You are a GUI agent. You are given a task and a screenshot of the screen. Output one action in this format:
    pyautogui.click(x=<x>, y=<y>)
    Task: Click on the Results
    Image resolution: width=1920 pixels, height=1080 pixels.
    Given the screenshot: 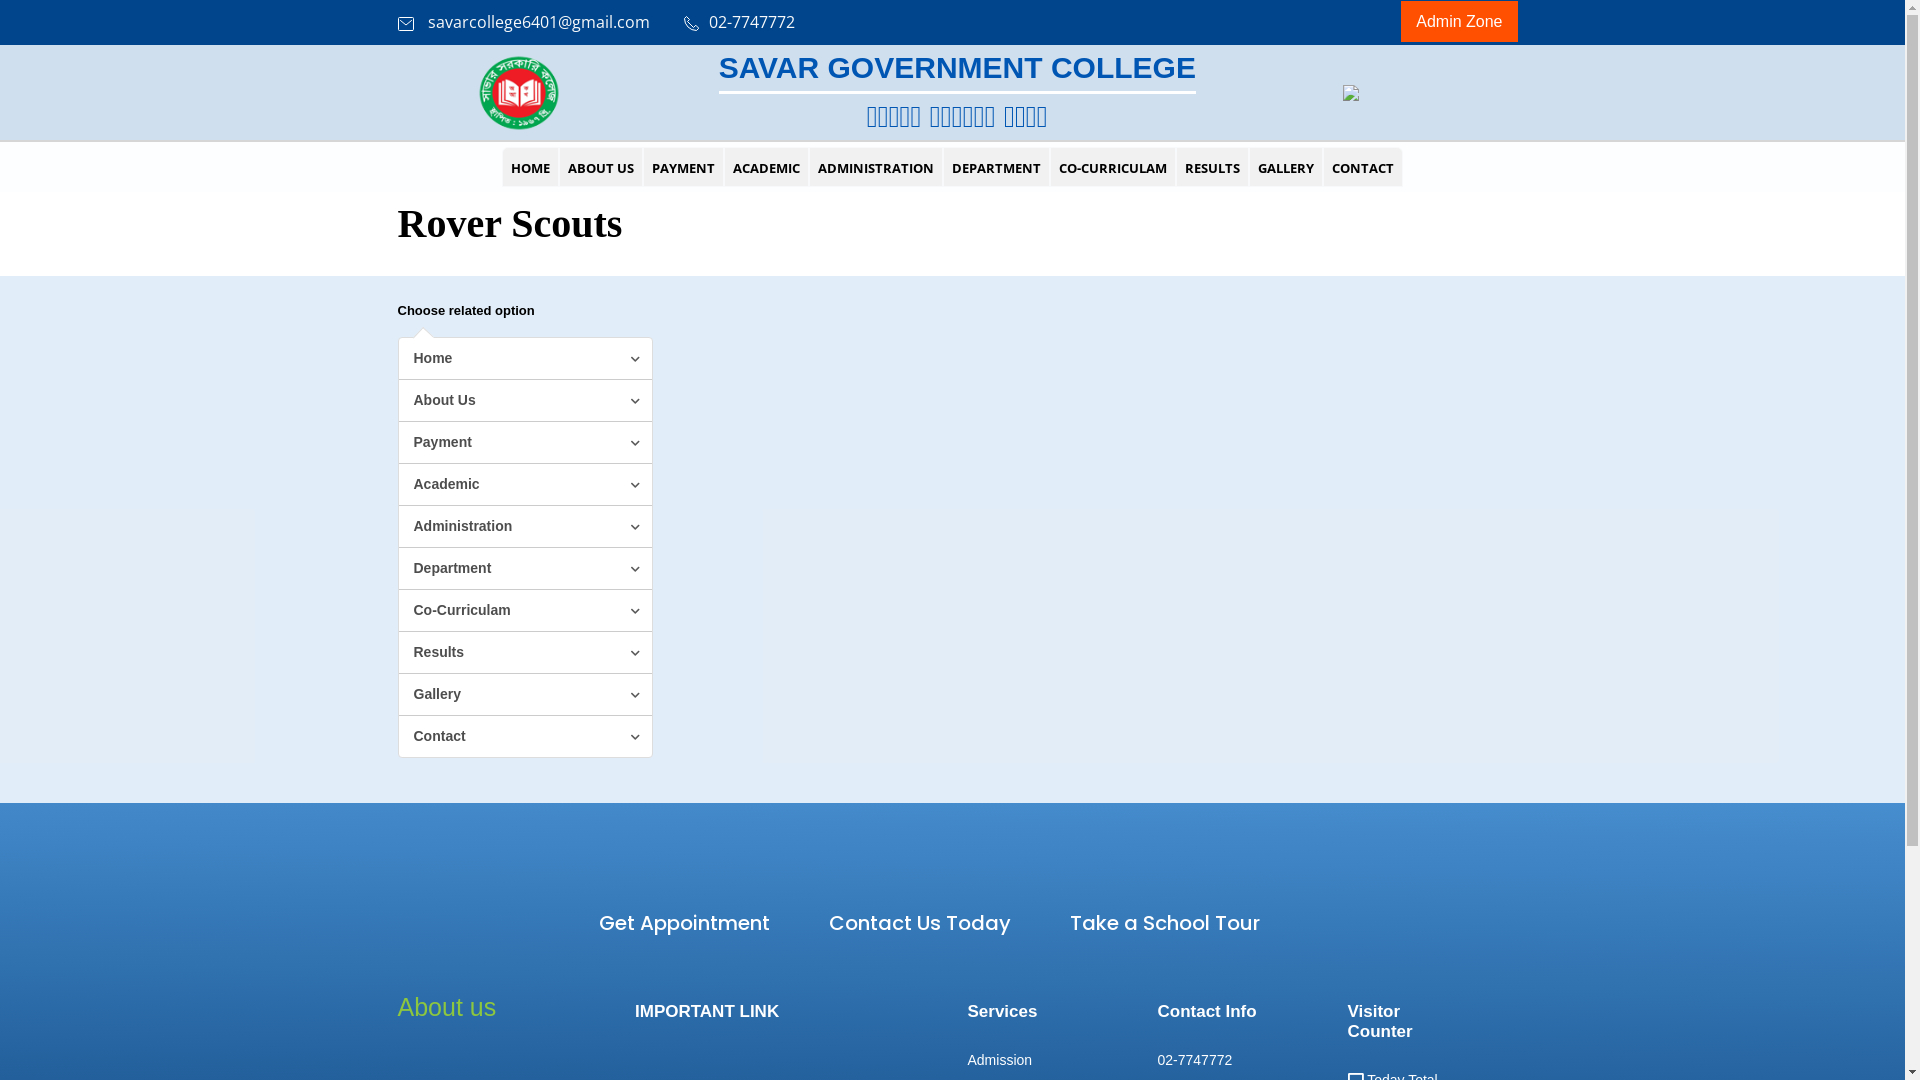 What is the action you would take?
    pyautogui.click(x=524, y=653)
    